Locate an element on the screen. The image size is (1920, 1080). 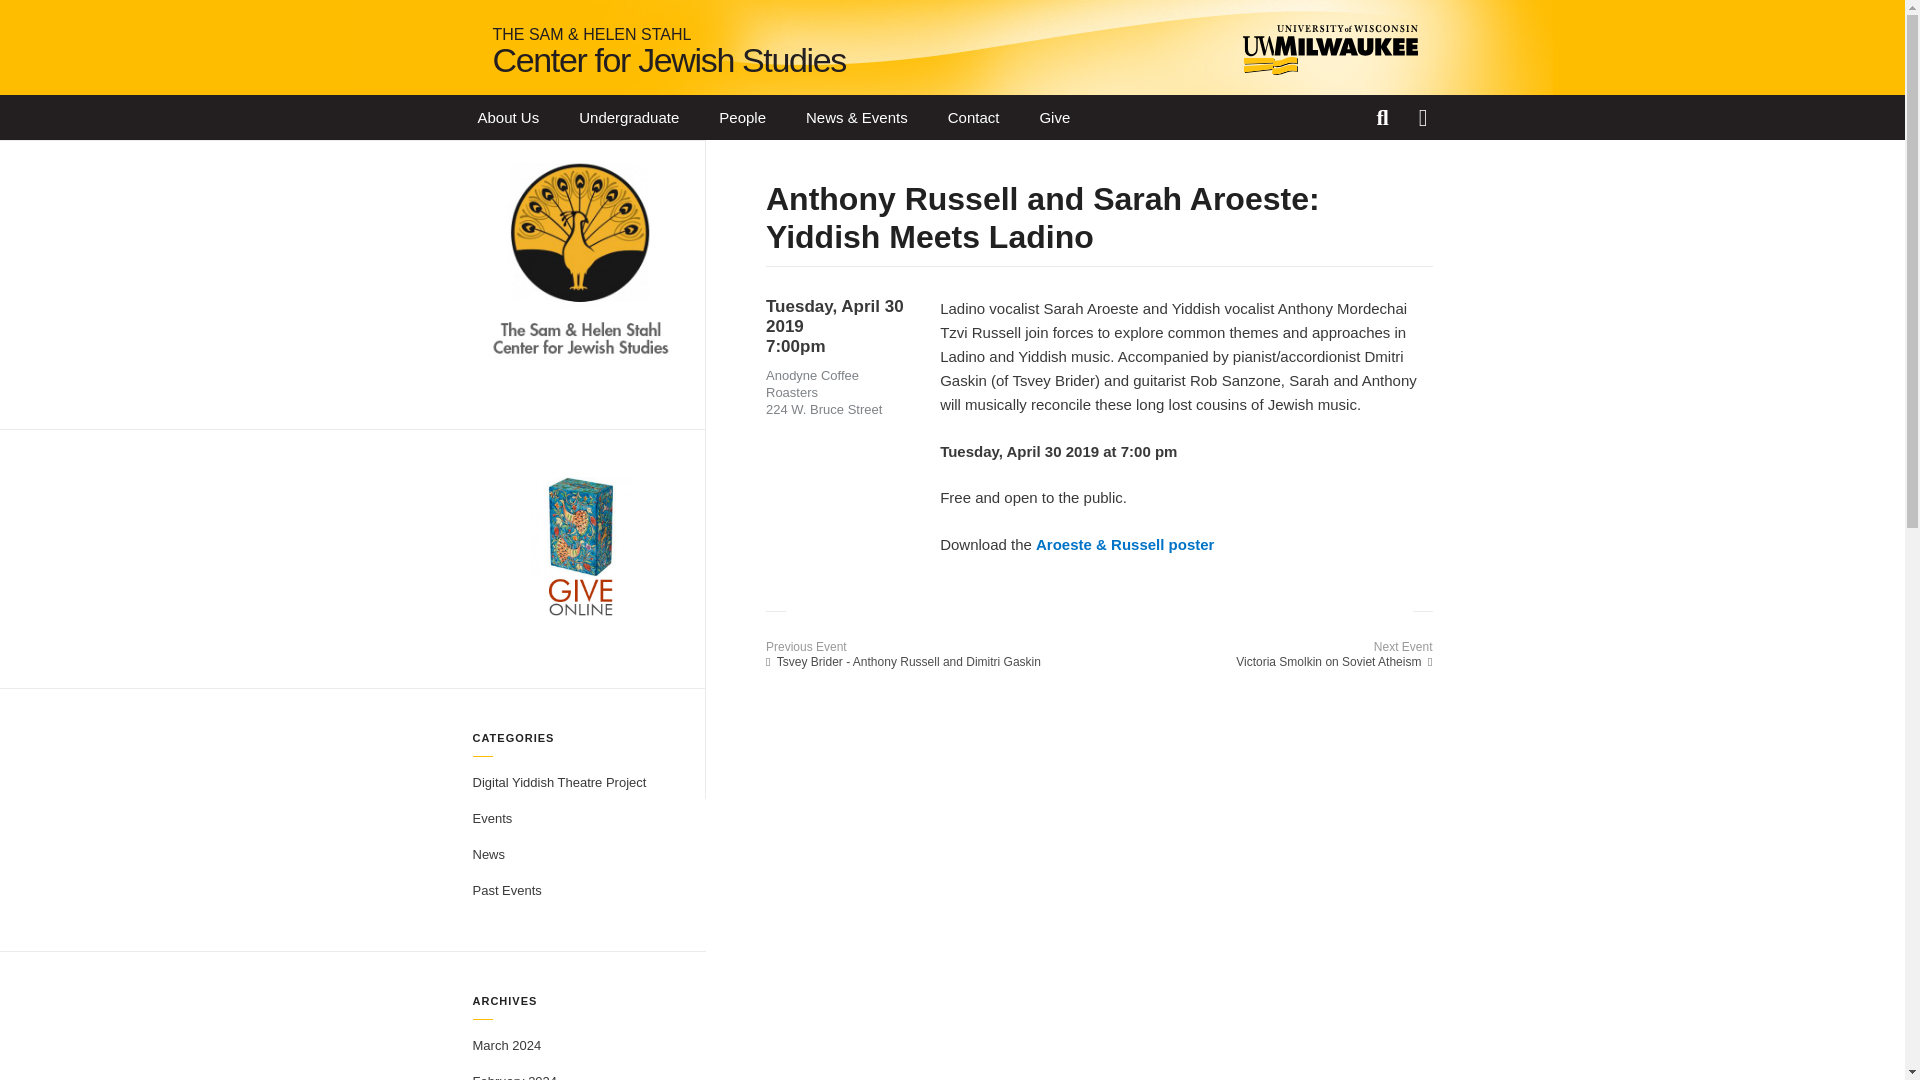
About Us is located at coordinates (509, 118).